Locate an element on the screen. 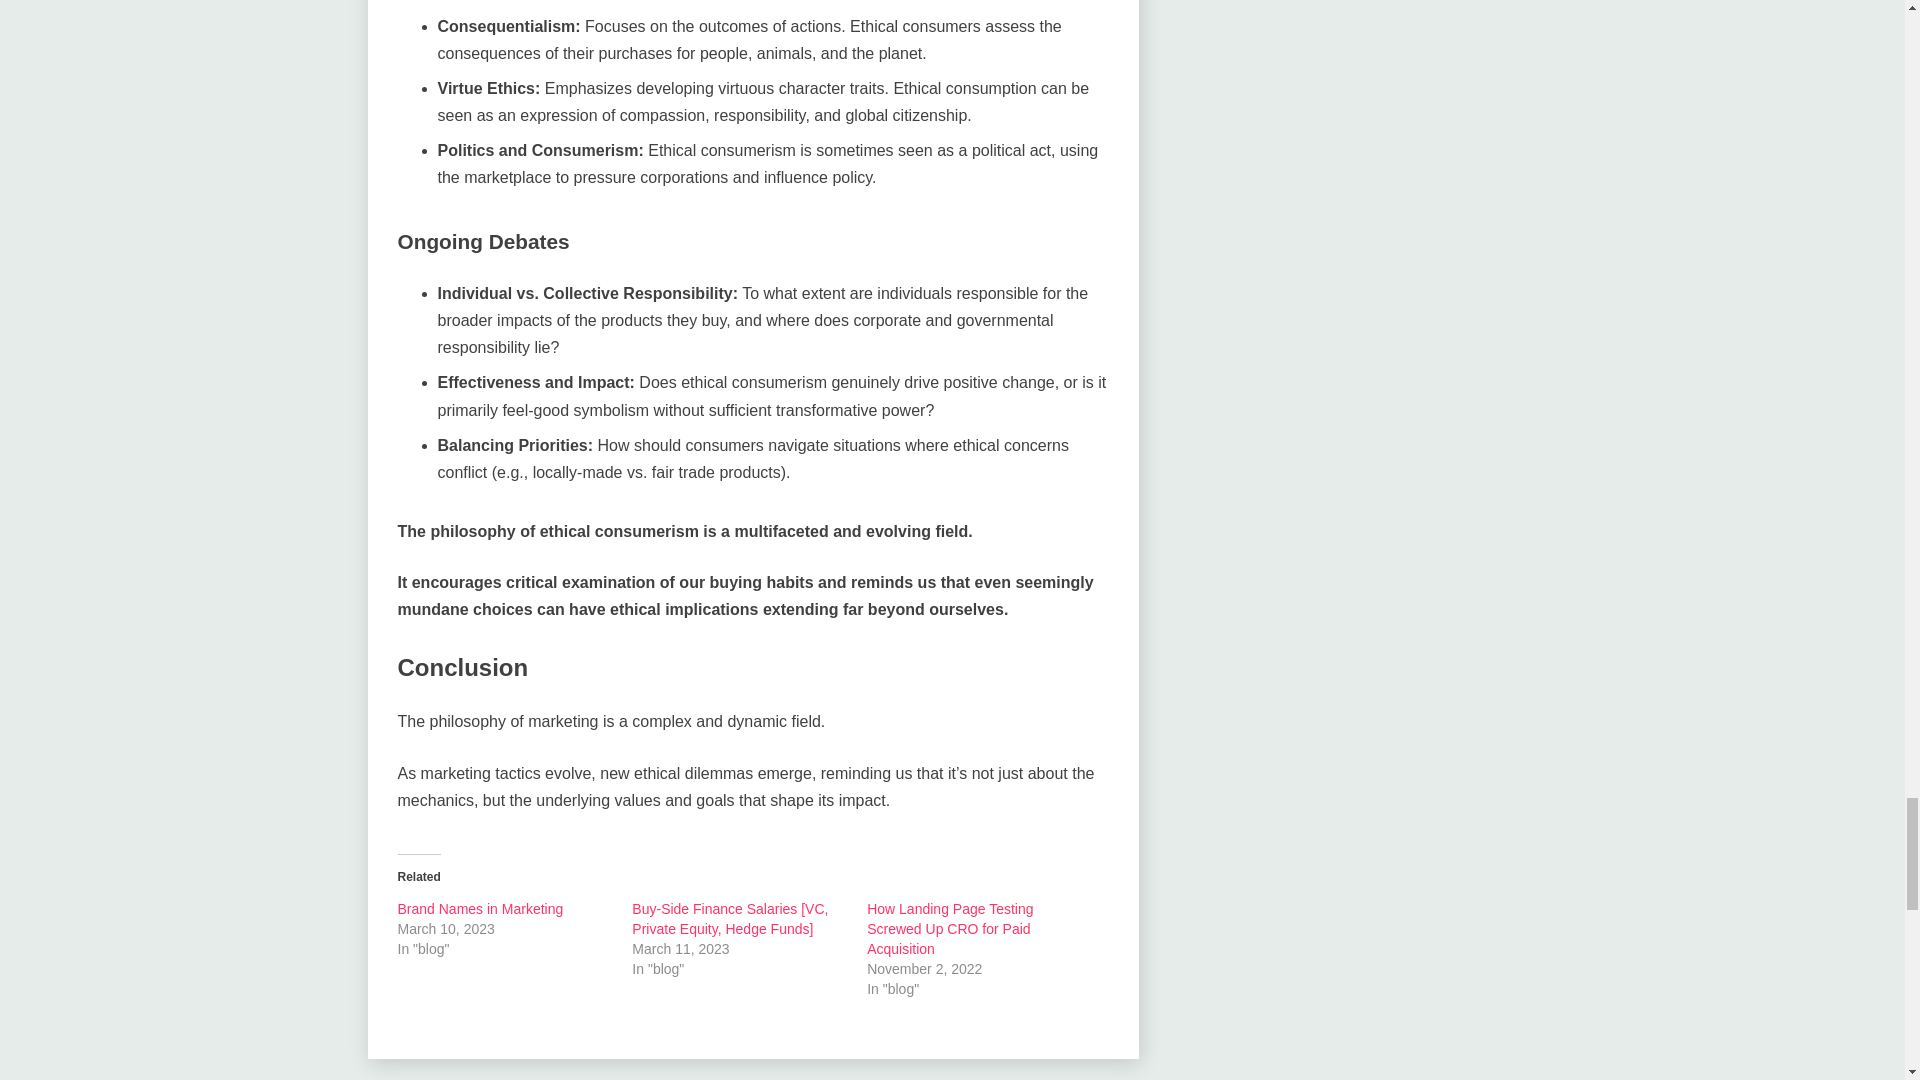 This screenshot has height=1080, width=1920. Brand Names in Marketing is located at coordinates (480, 908).